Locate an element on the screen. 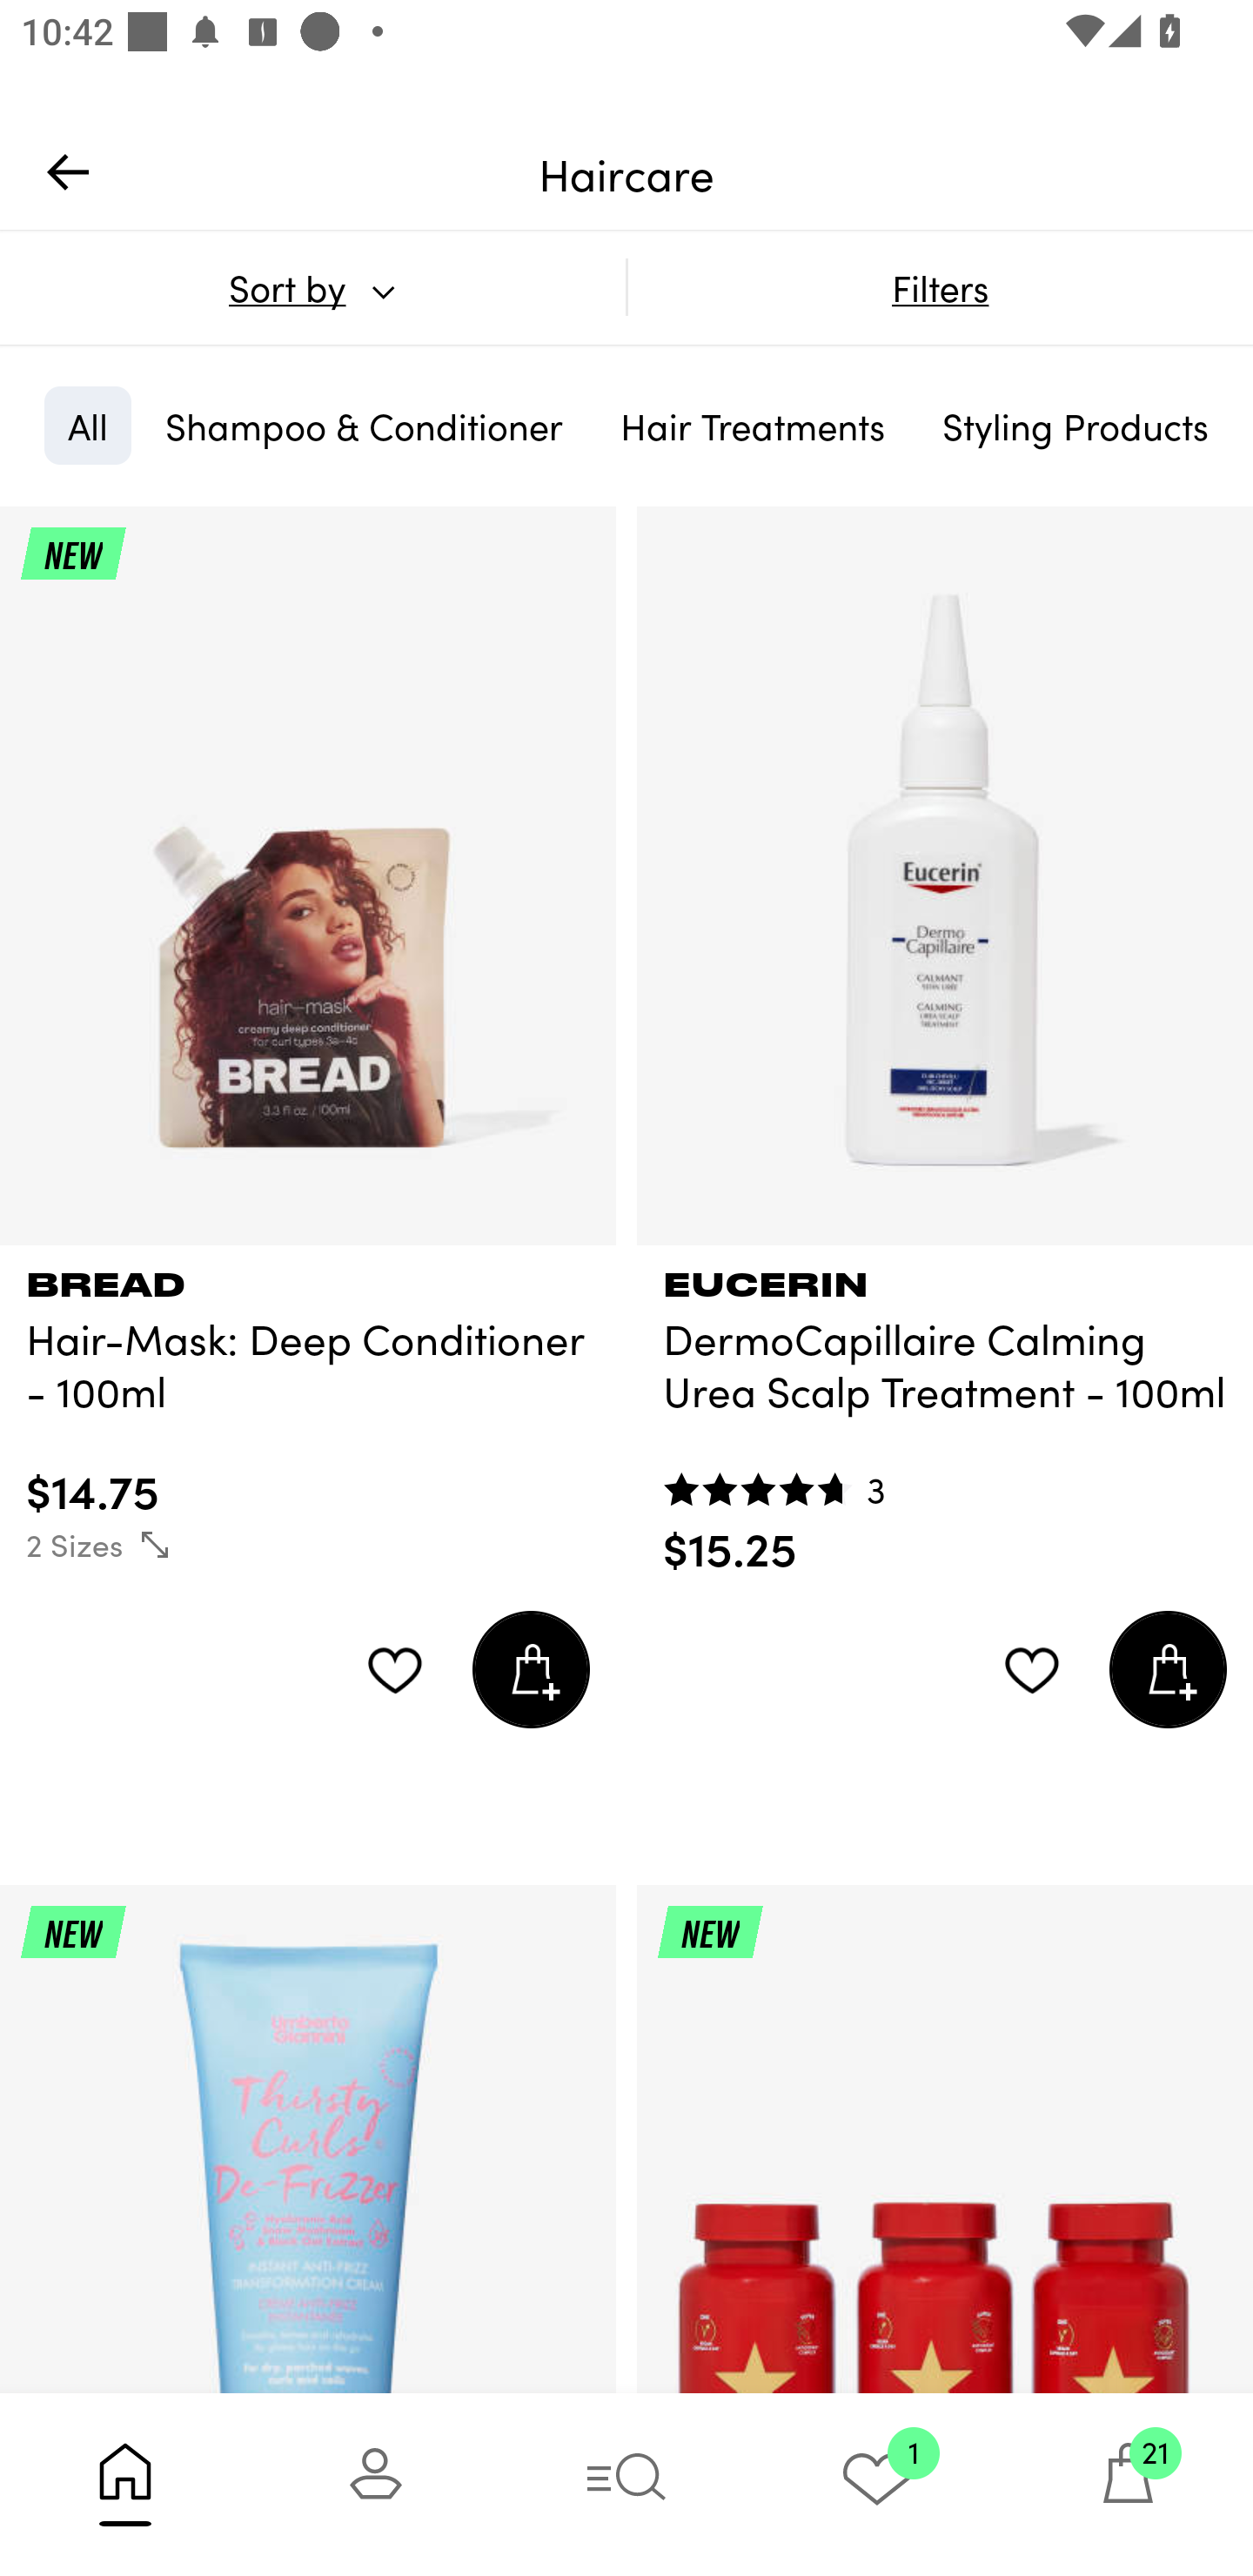  All is located at coordinates (87, 425).